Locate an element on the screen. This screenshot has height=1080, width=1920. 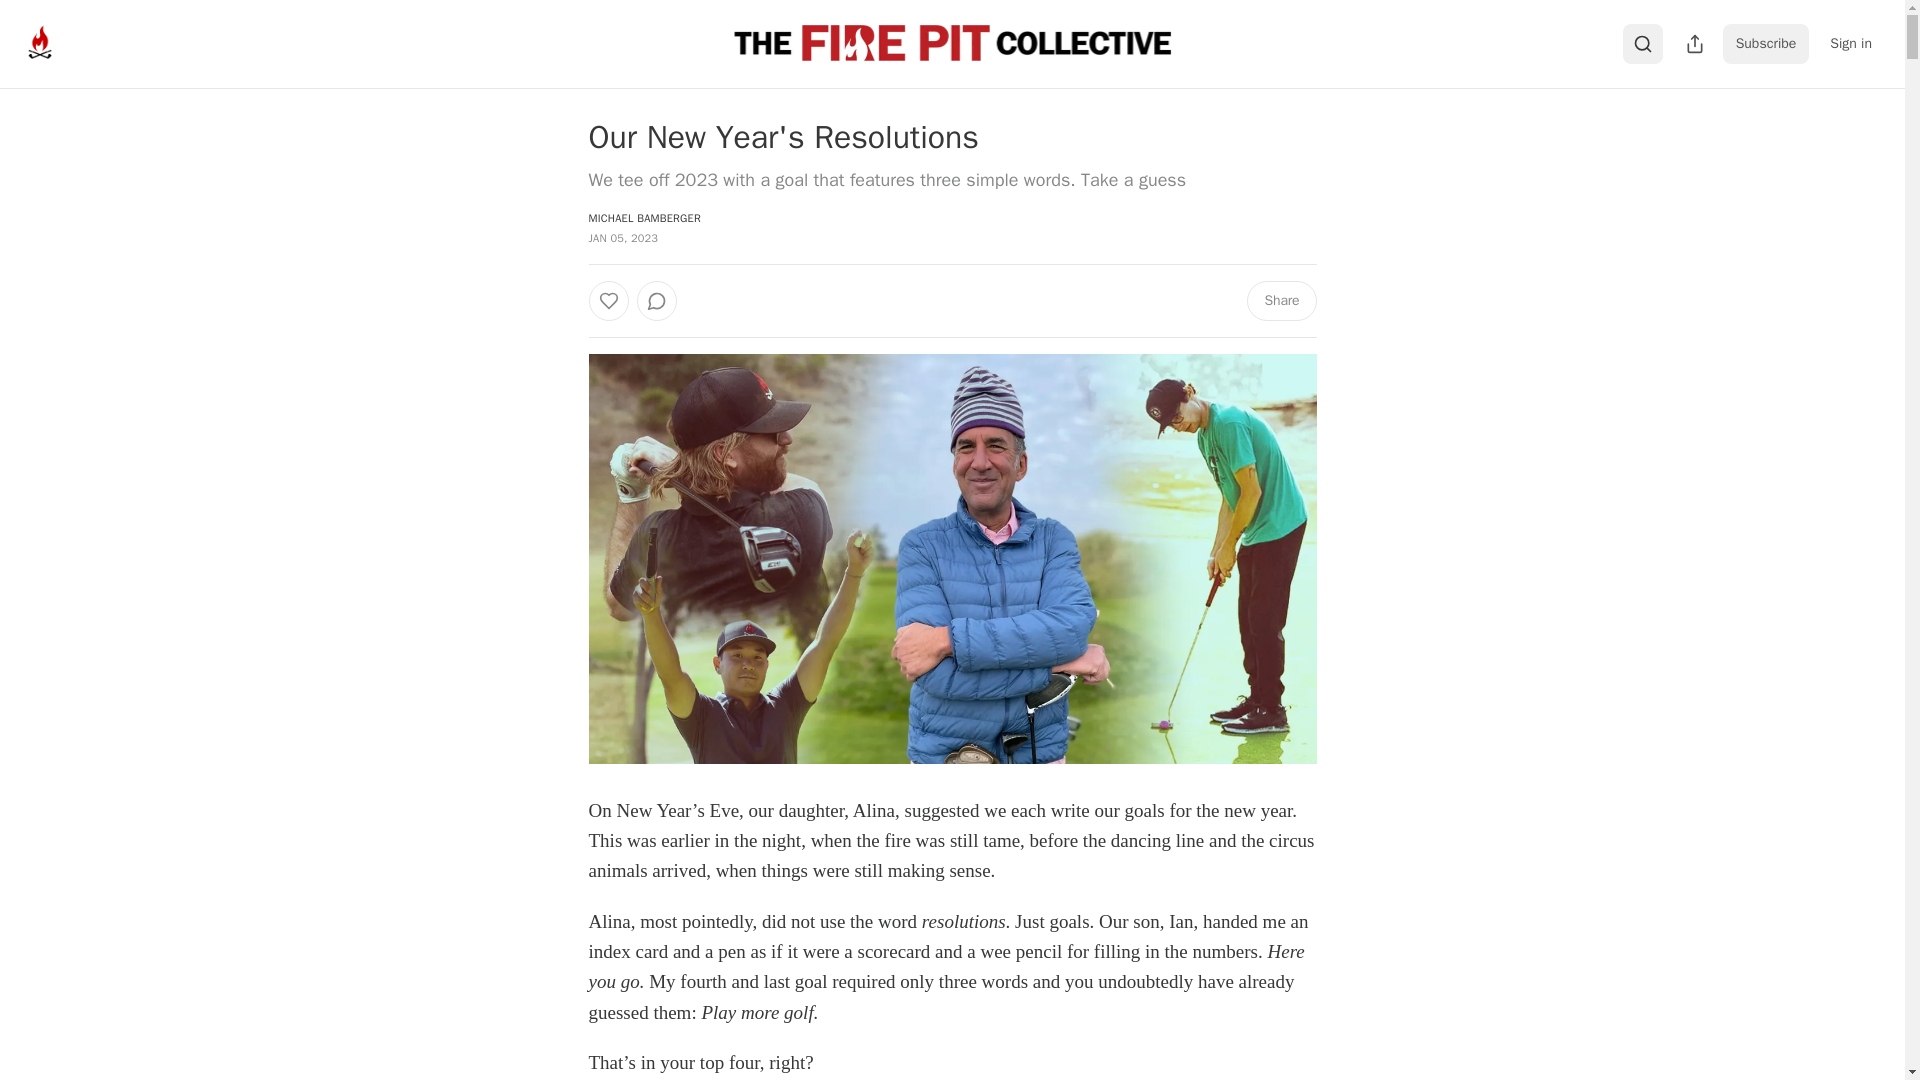
Subscribe is located at coordinates (1766, 43).